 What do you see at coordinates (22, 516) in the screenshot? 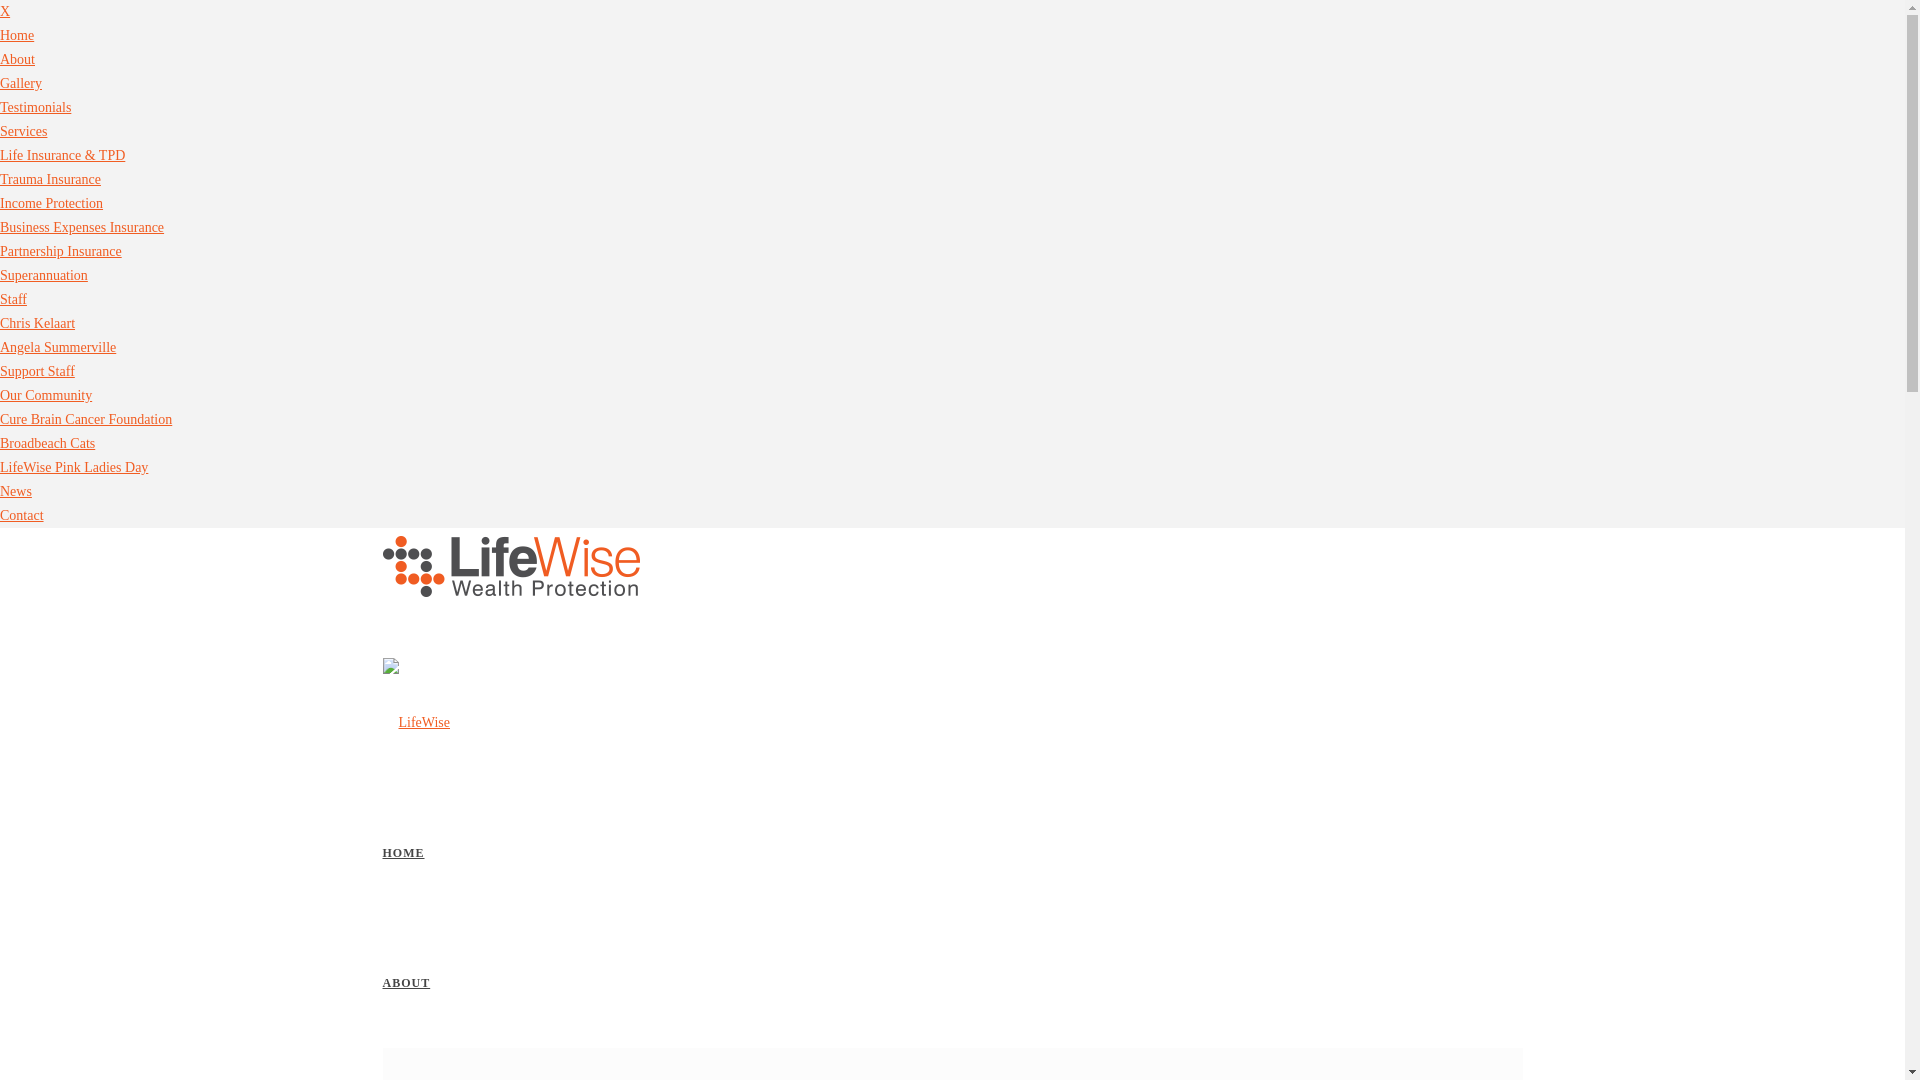
I see `Contact` at bounding box center [22, 516].